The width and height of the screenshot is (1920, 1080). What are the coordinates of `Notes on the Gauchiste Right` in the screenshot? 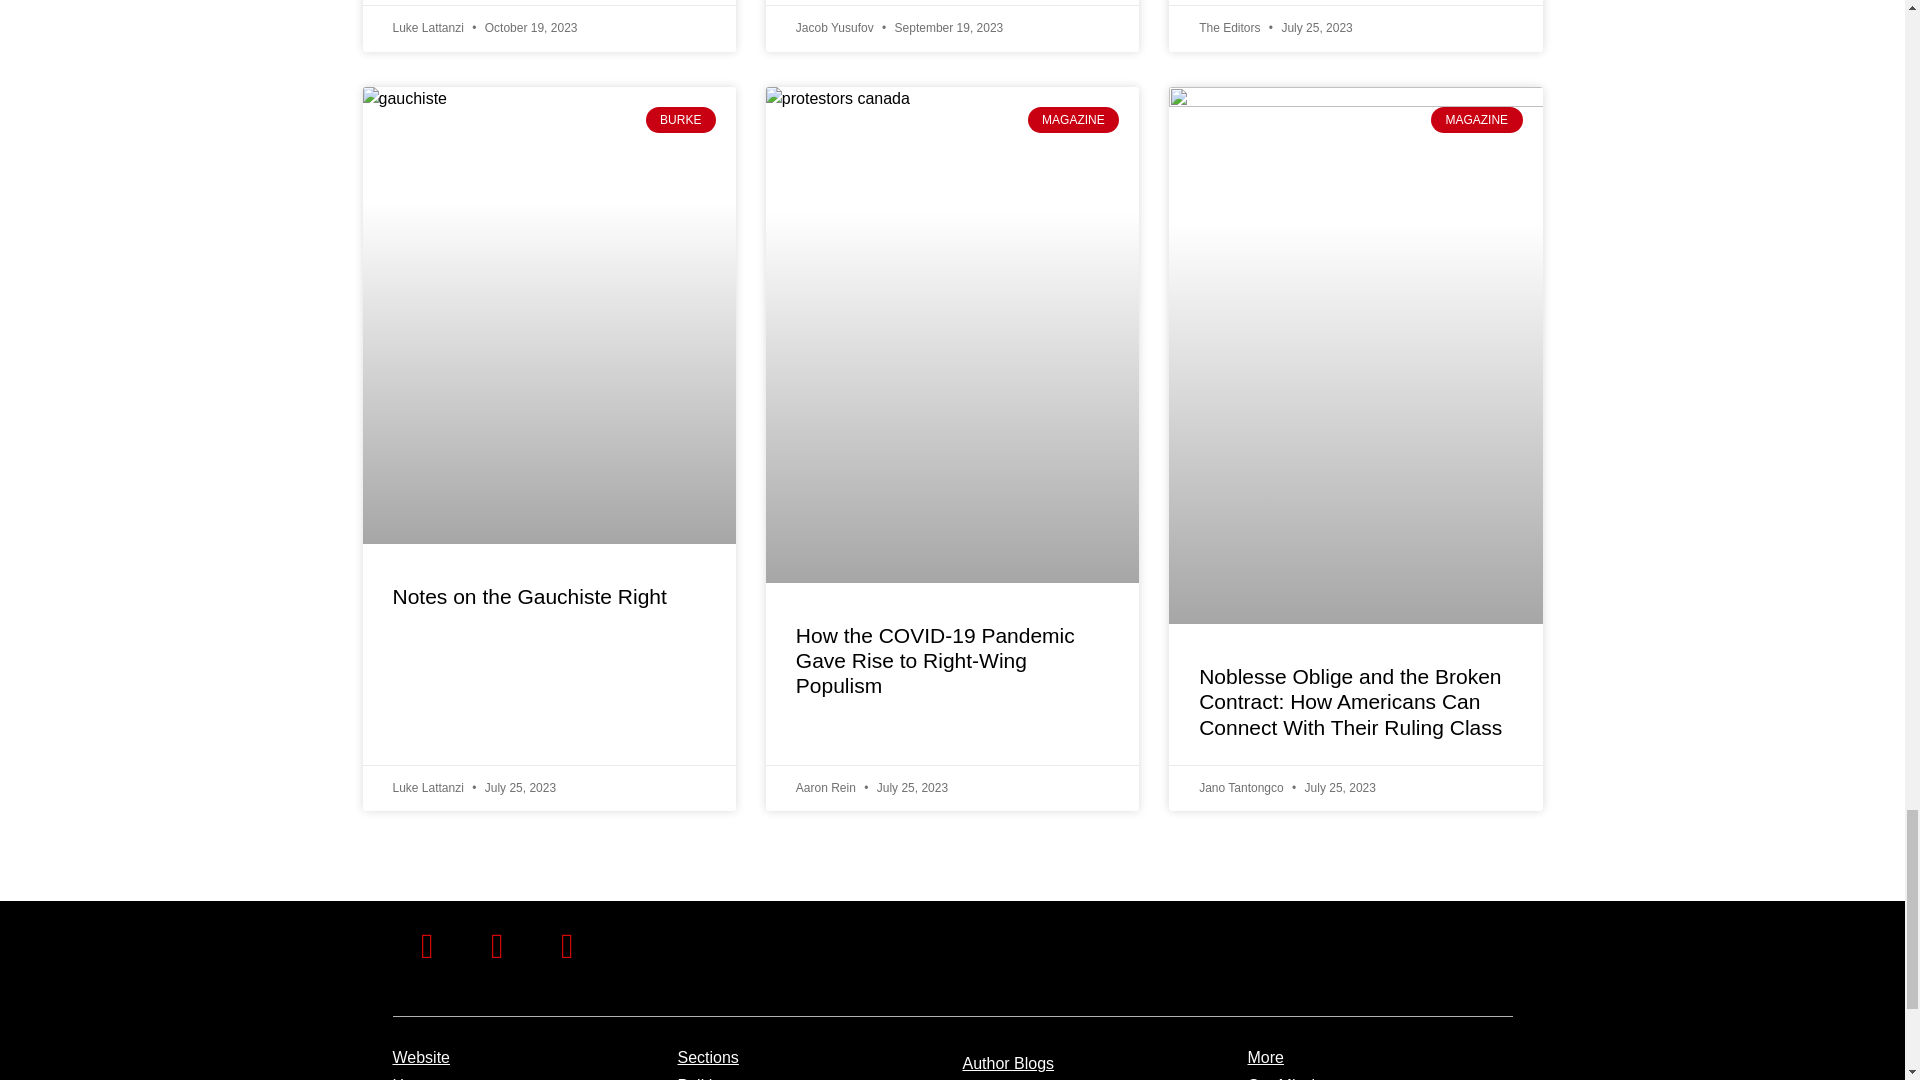 It's located at (528, 596).